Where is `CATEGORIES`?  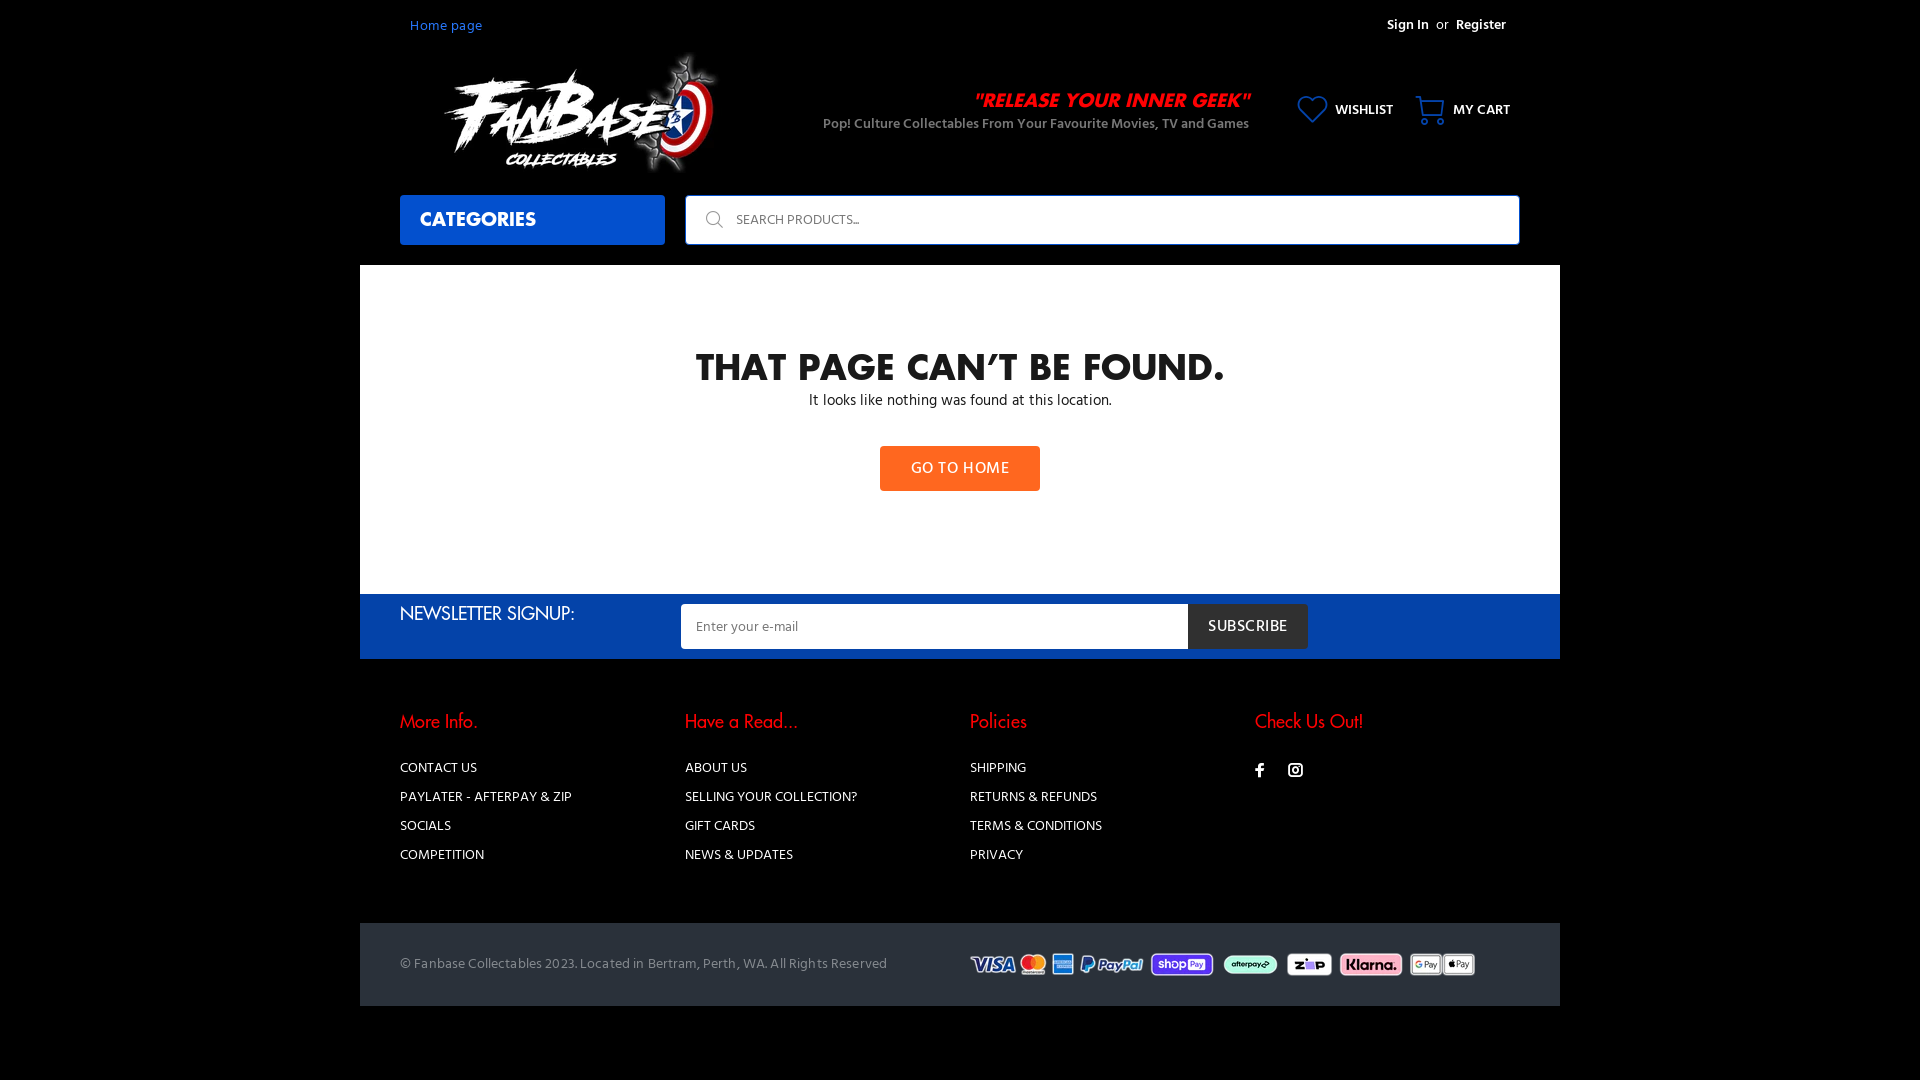 CATEGORIES is located at coordinates (532, 220).